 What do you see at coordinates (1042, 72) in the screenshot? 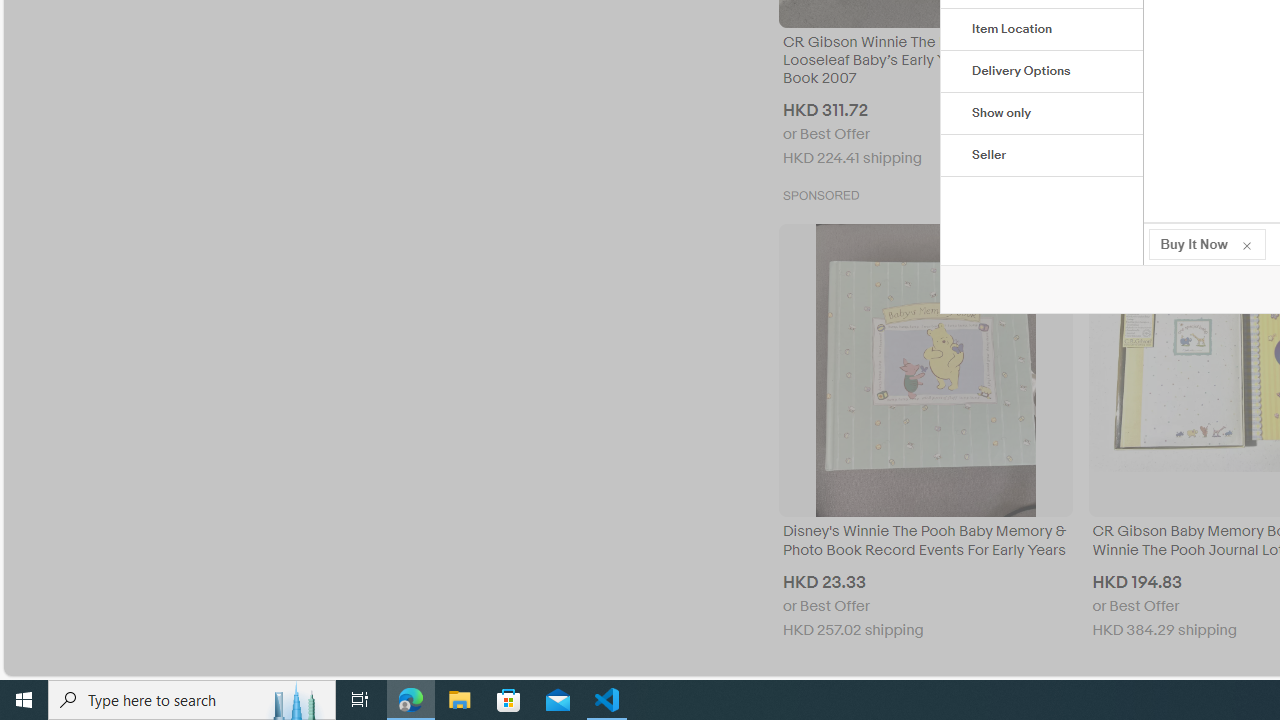
I see `Delivery Options` at bounding box center [1042, 72].